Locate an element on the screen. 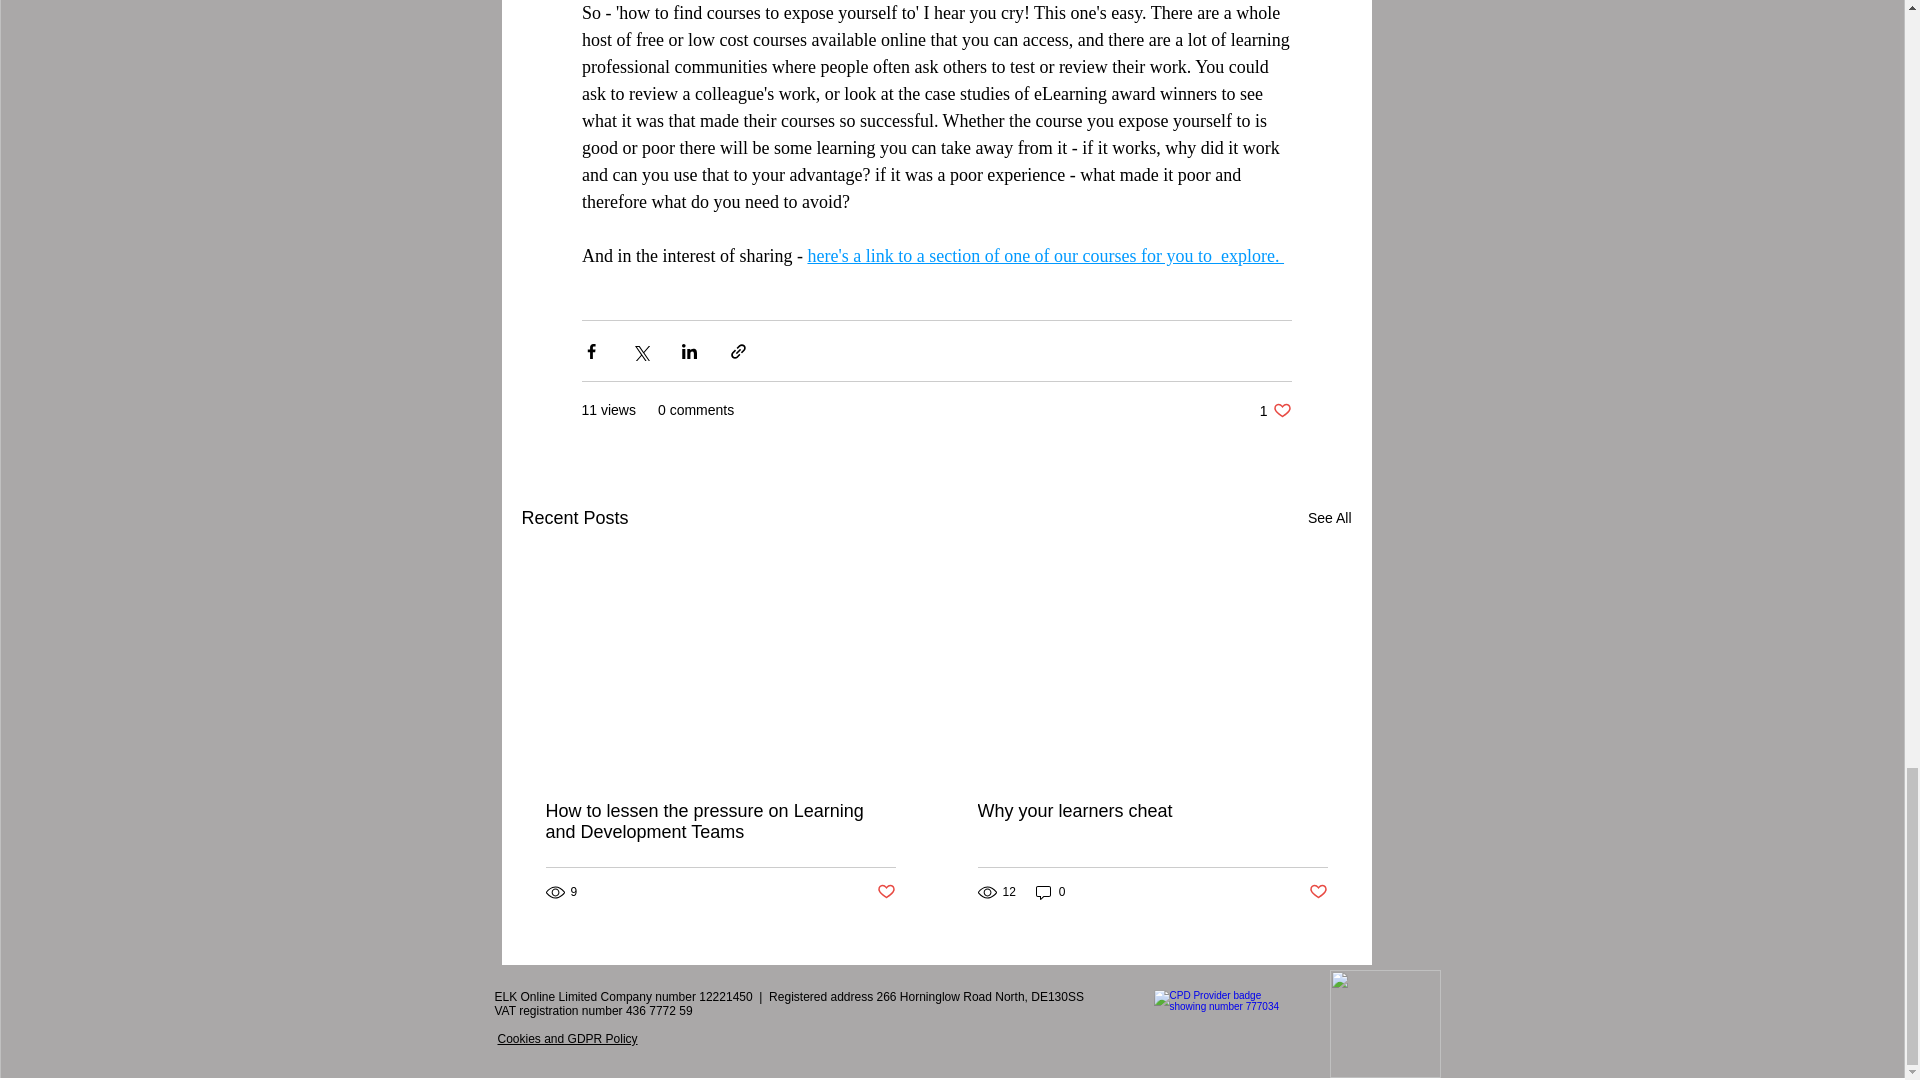  Why your learners cheat is located at coordinates (1152, 811).